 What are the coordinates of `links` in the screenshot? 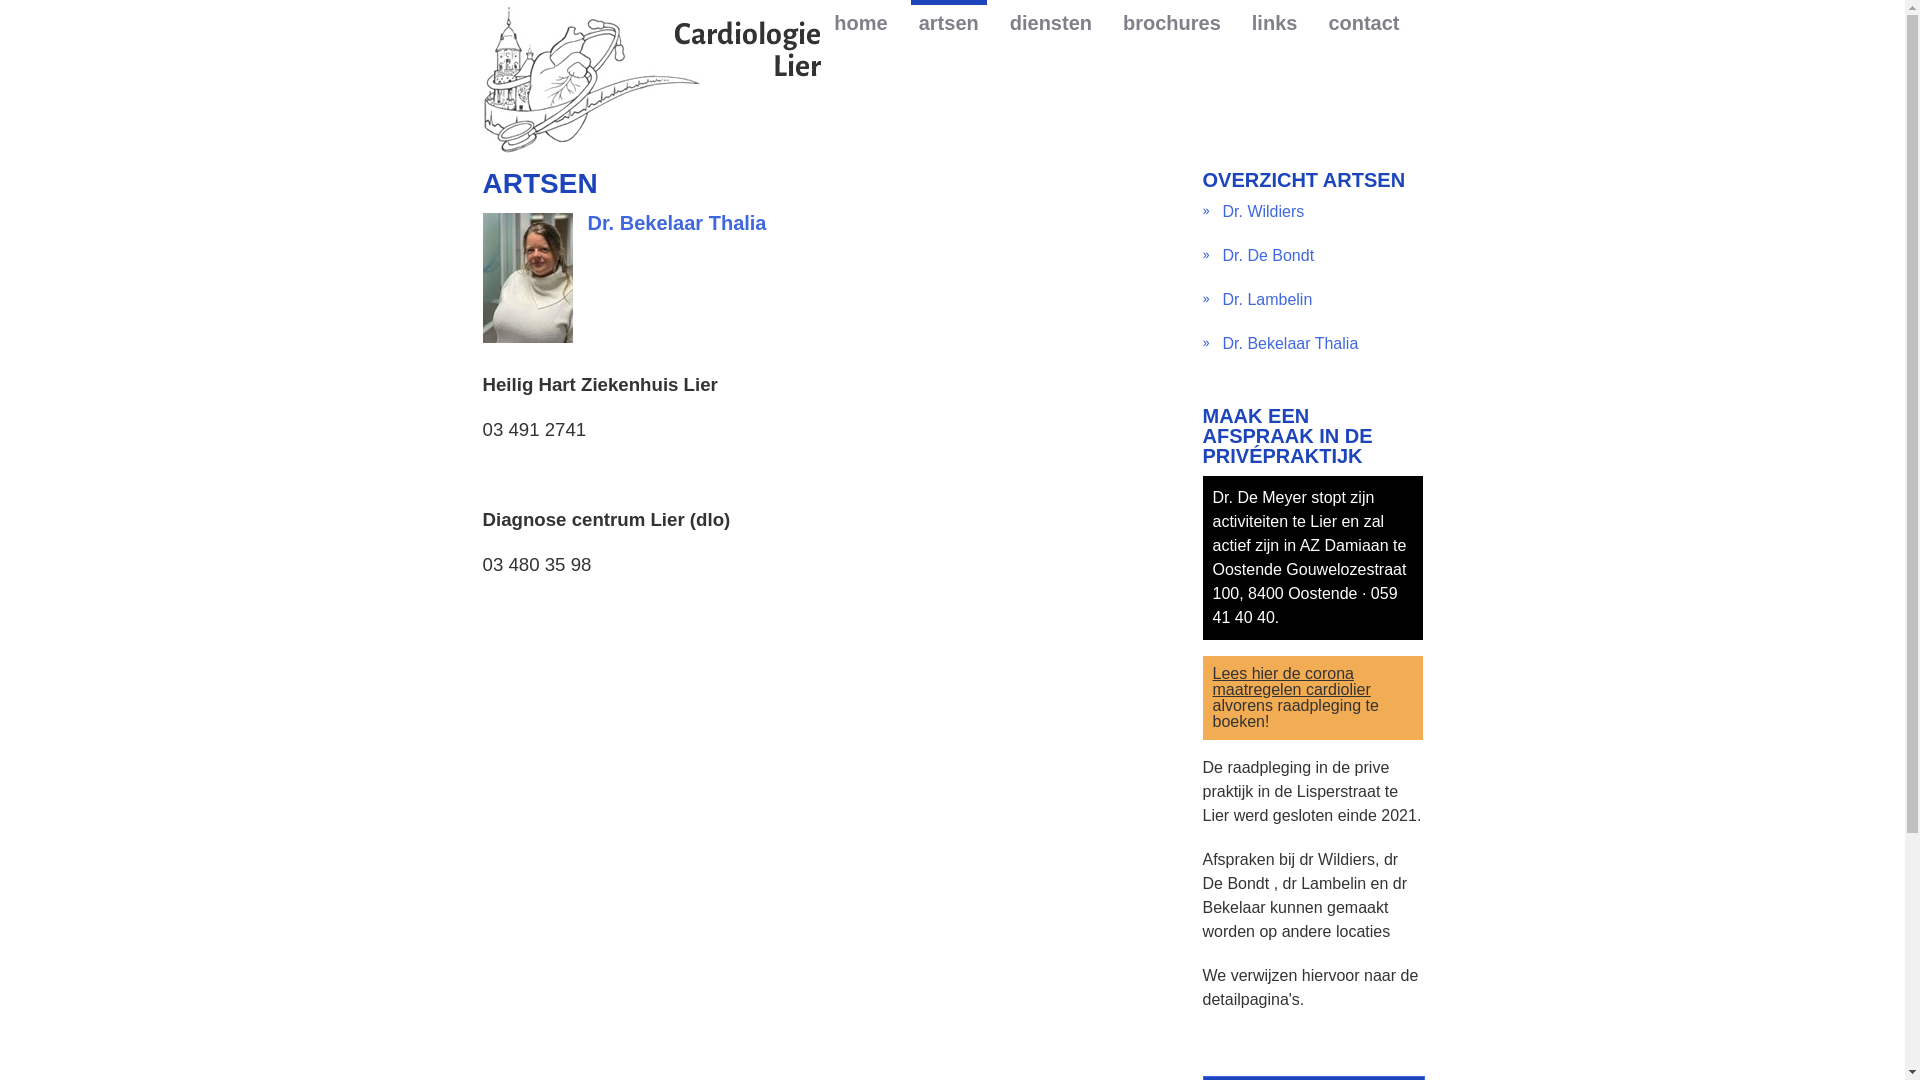 It's located at (1275, 23).